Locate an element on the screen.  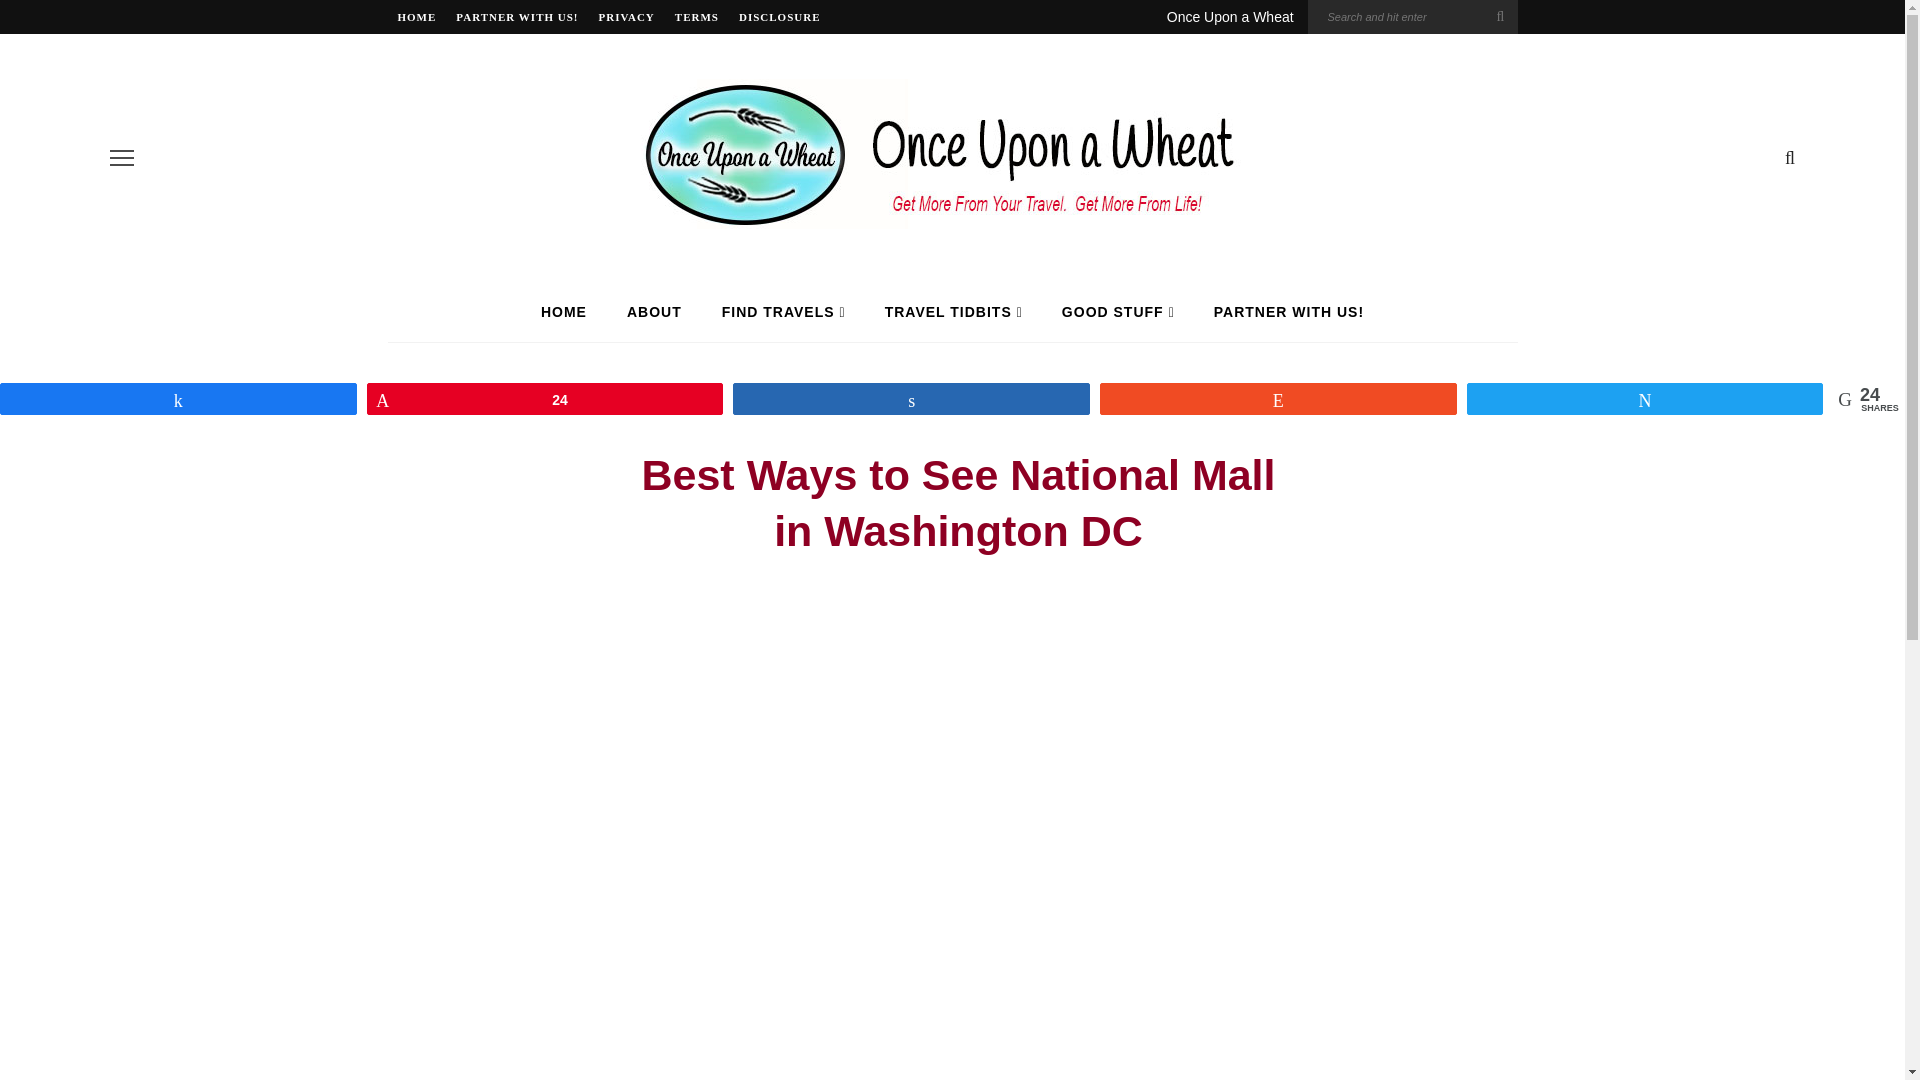
Search for: is located at coordinates (1412, 16).